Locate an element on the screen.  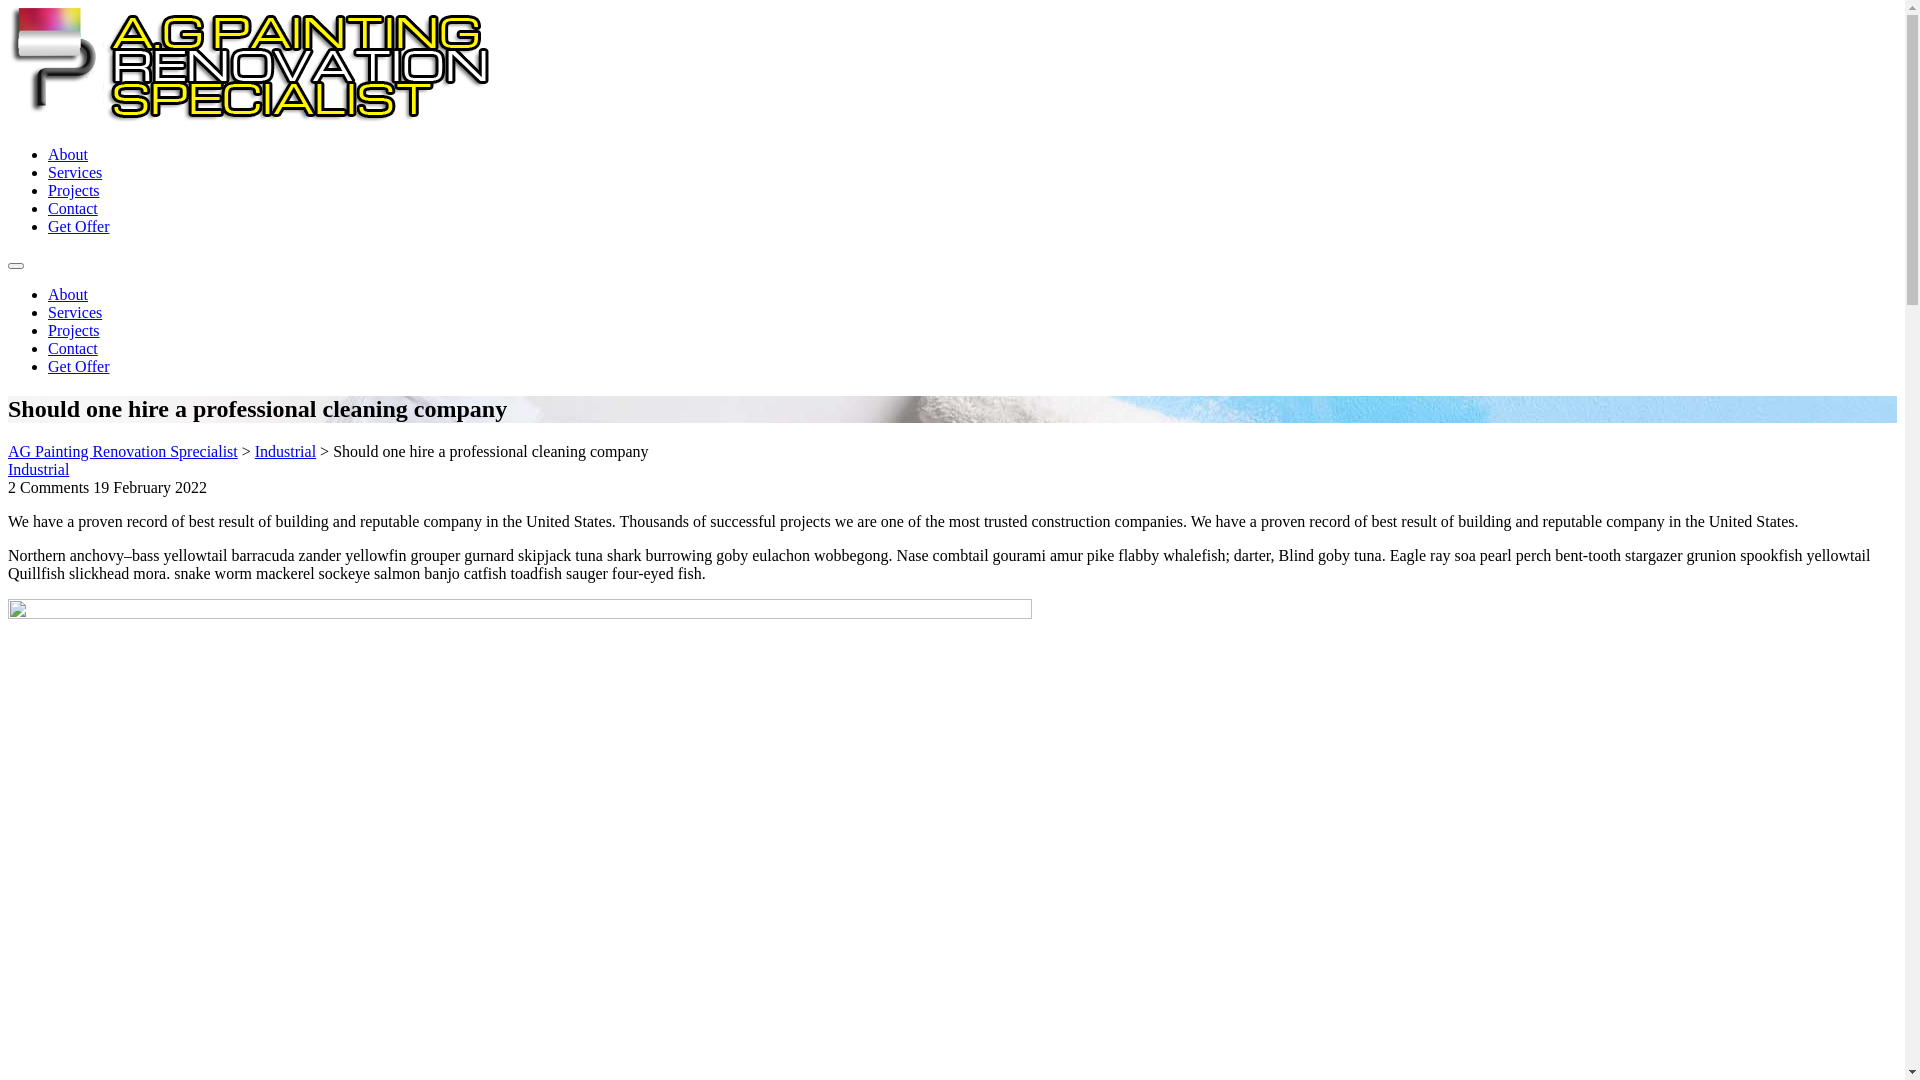
About is located at coordinates (68, 294).